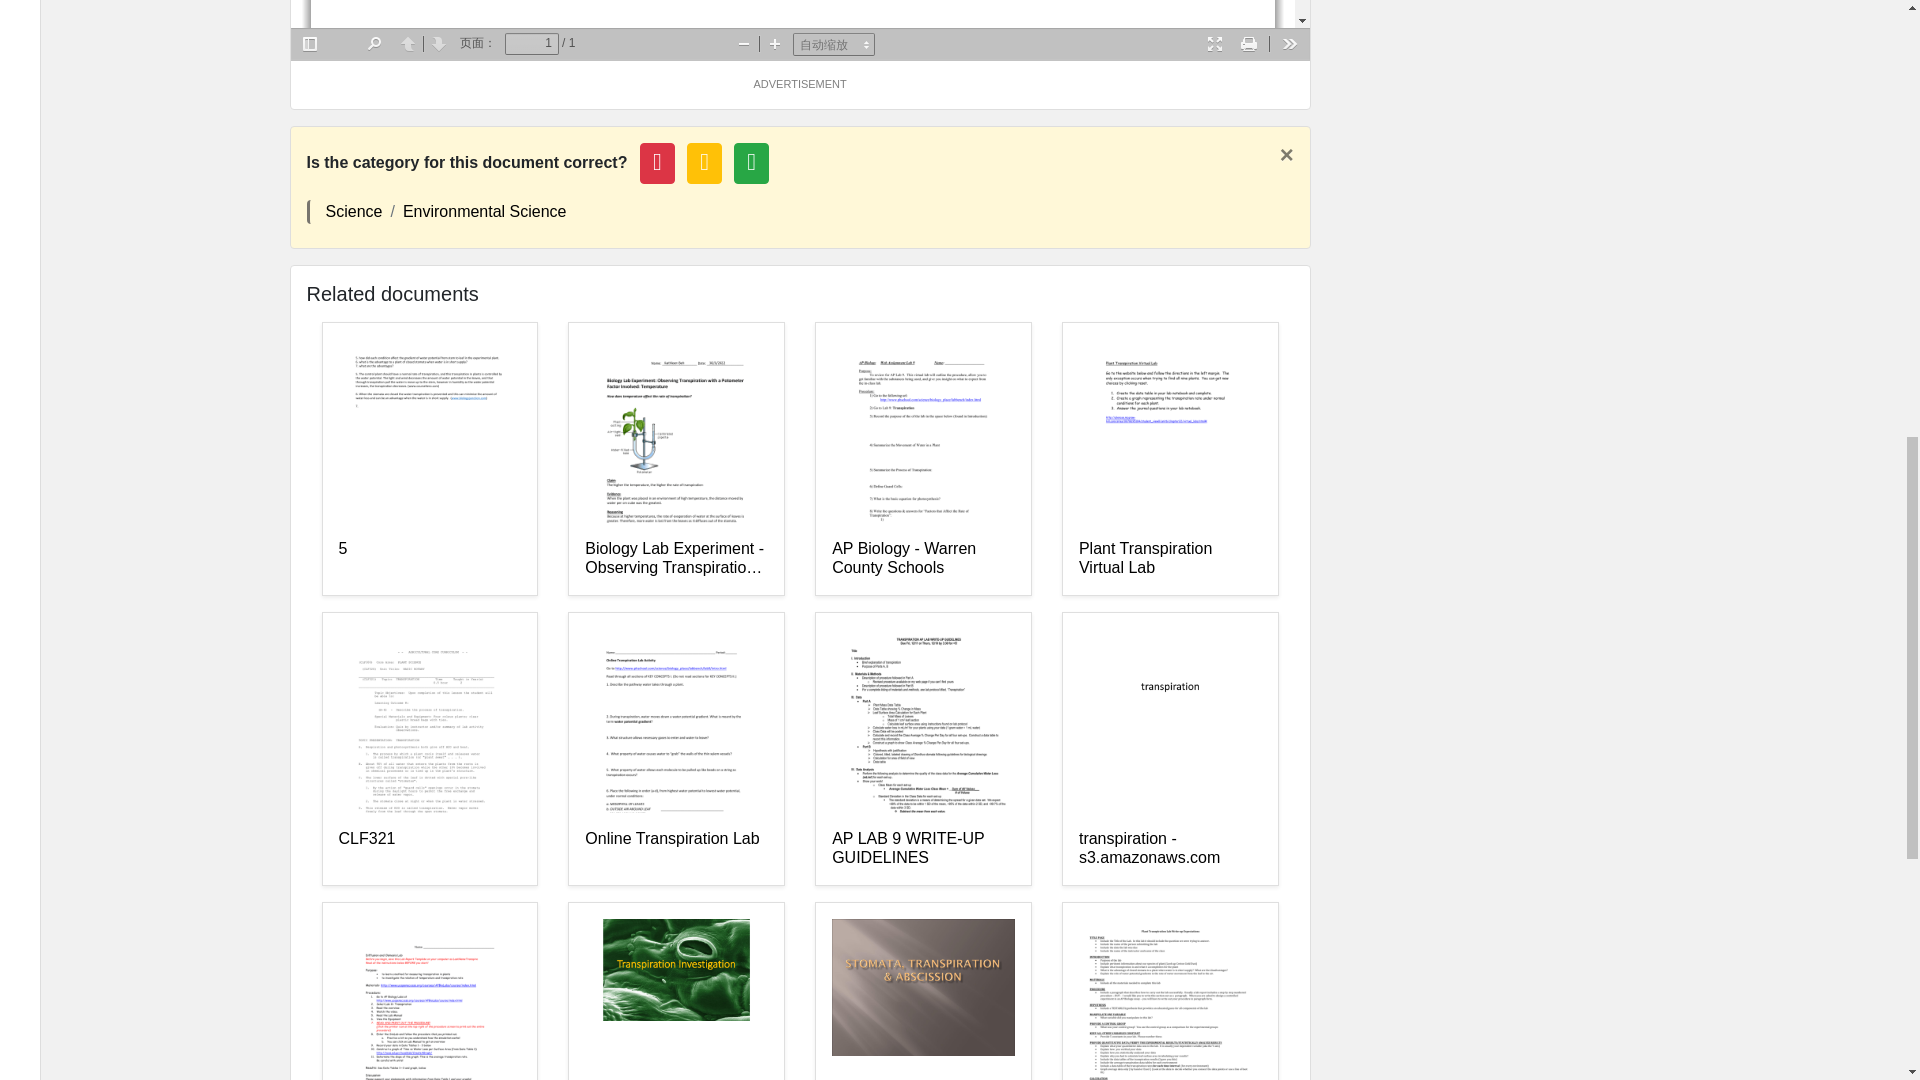 Image resolution: width=1920 pixels, height=1080 pixels. What do you see at coordinates (484, 212) in the screenshot?
I see `Environmental Science` at bounding box center [484, 212].